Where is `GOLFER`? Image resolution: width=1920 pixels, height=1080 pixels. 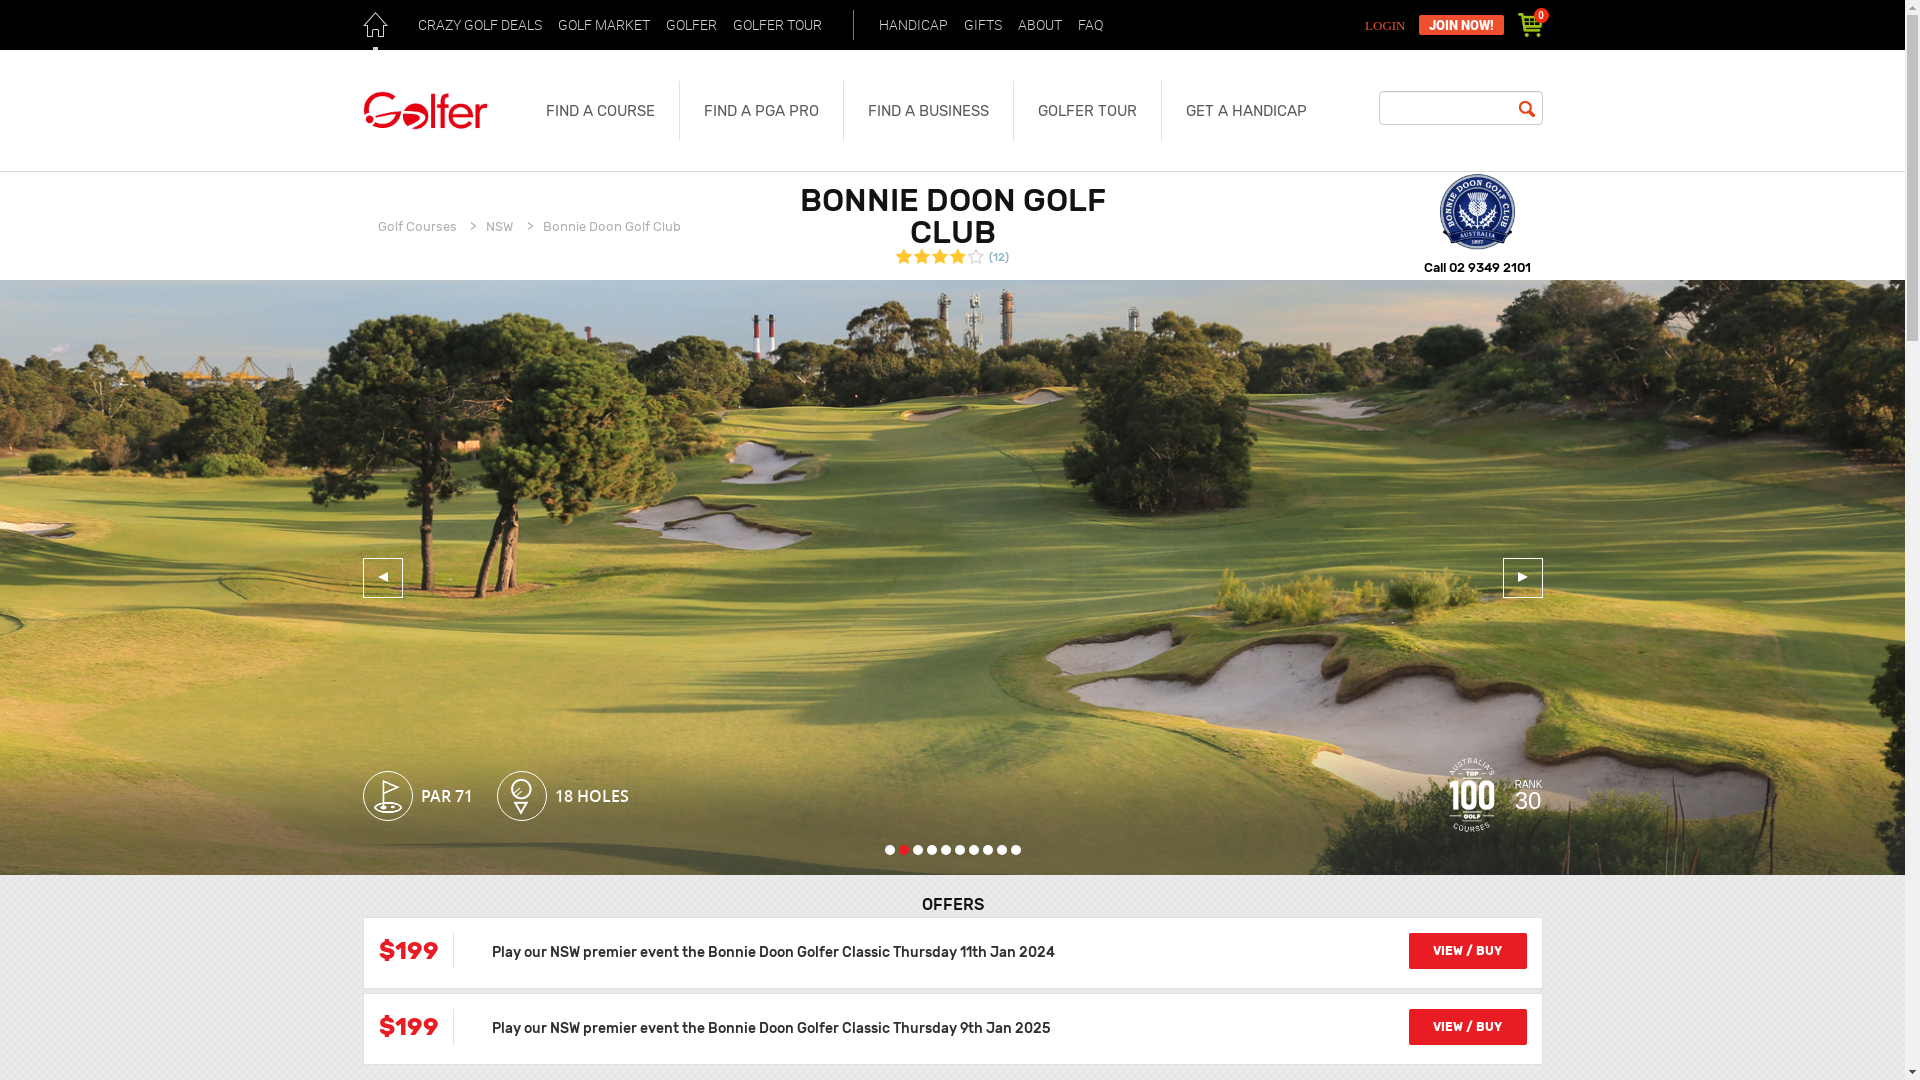 GOLFER is located at coordinates (690, 25).